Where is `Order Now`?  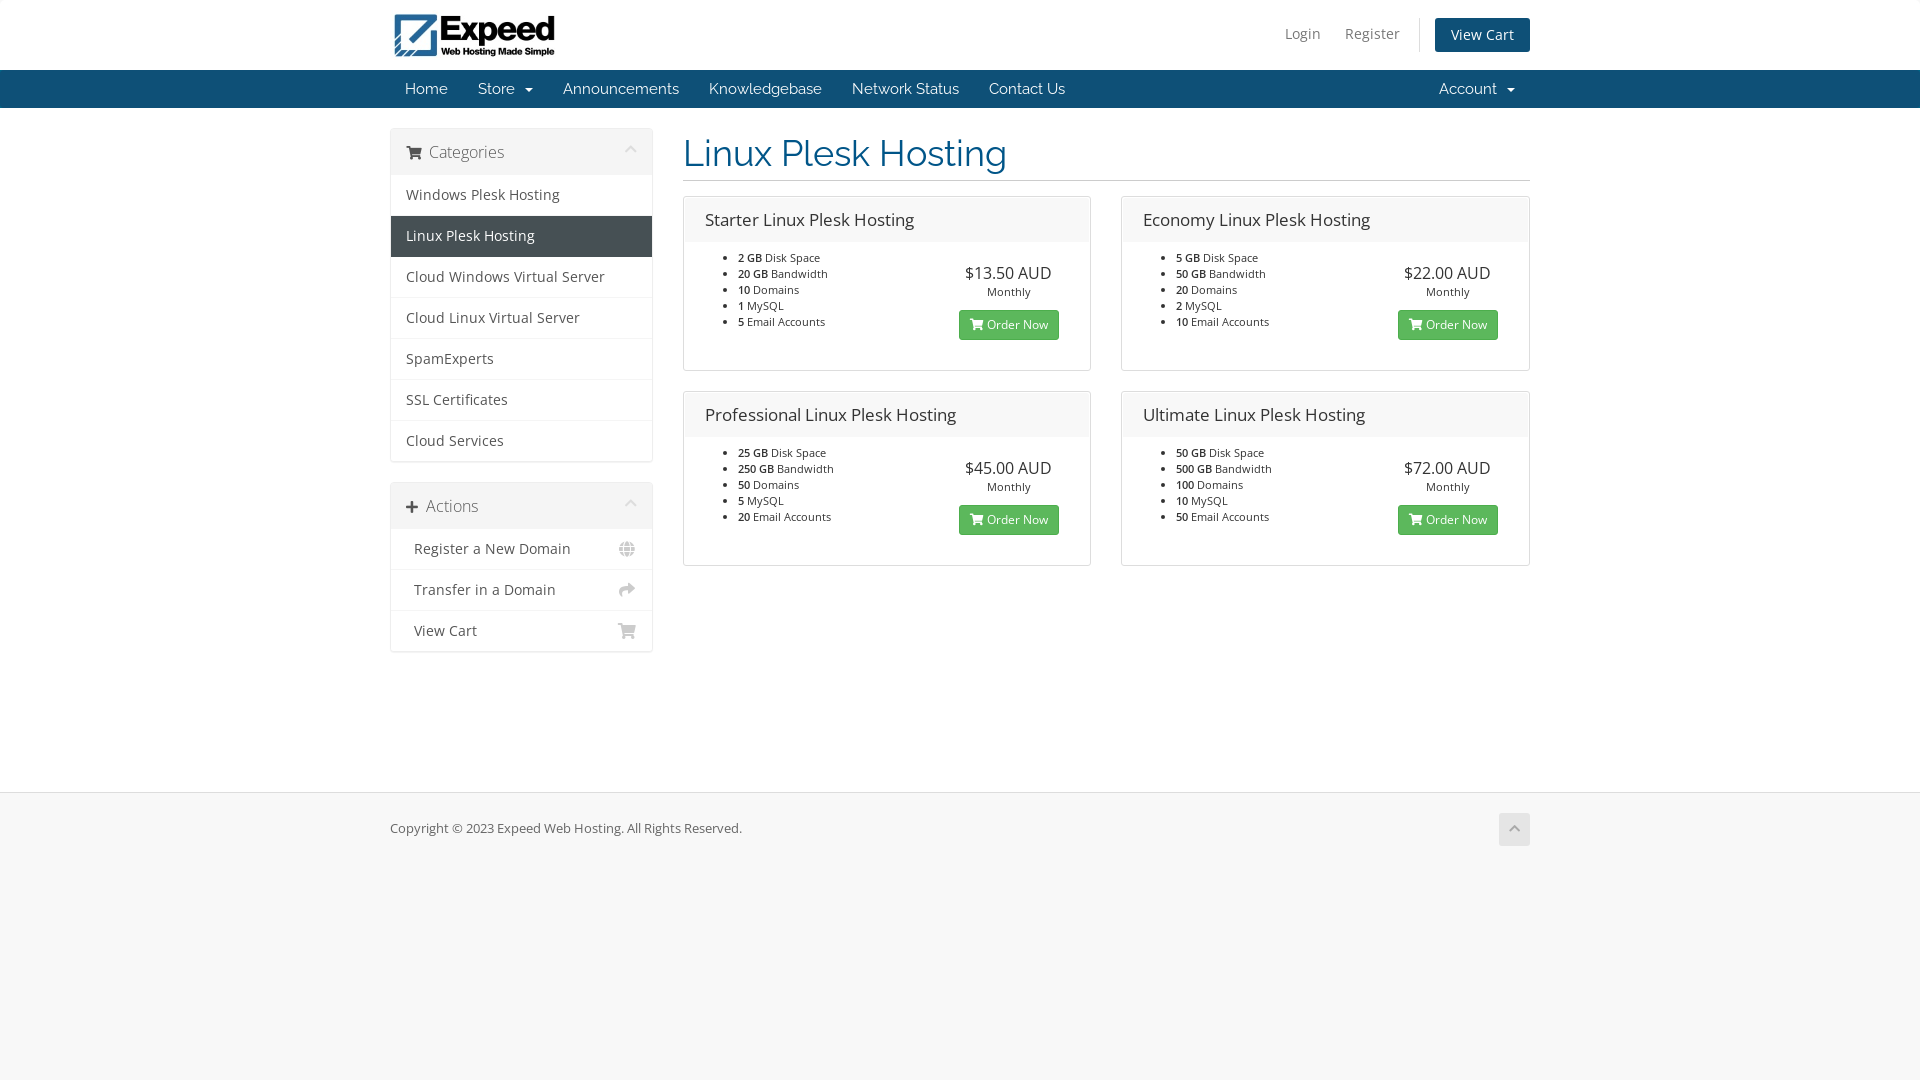 Order Now is located at coordinates (1009, 520).